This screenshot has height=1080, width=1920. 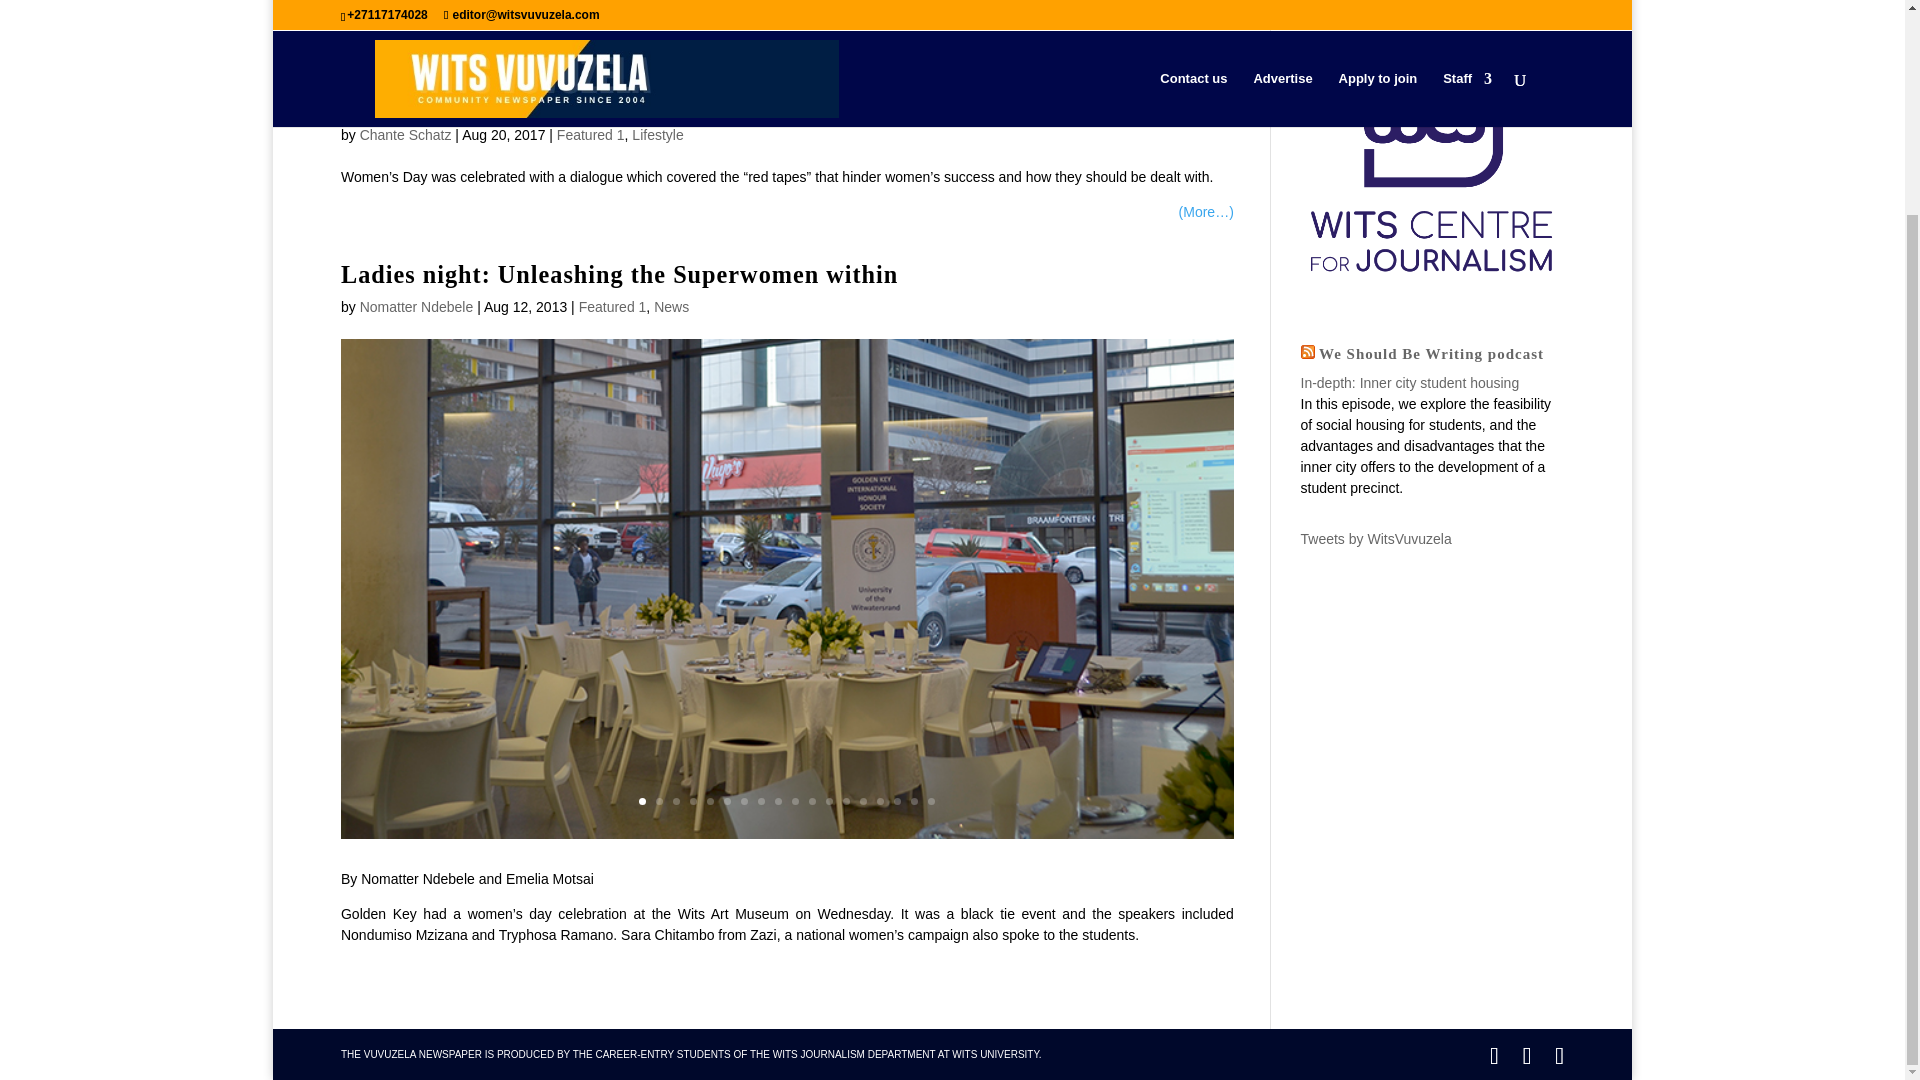 What do you see at coordinates (406, 134) in the screenshot?
I see `Posts by Chante Schatz` at bounding box center [406, 134].